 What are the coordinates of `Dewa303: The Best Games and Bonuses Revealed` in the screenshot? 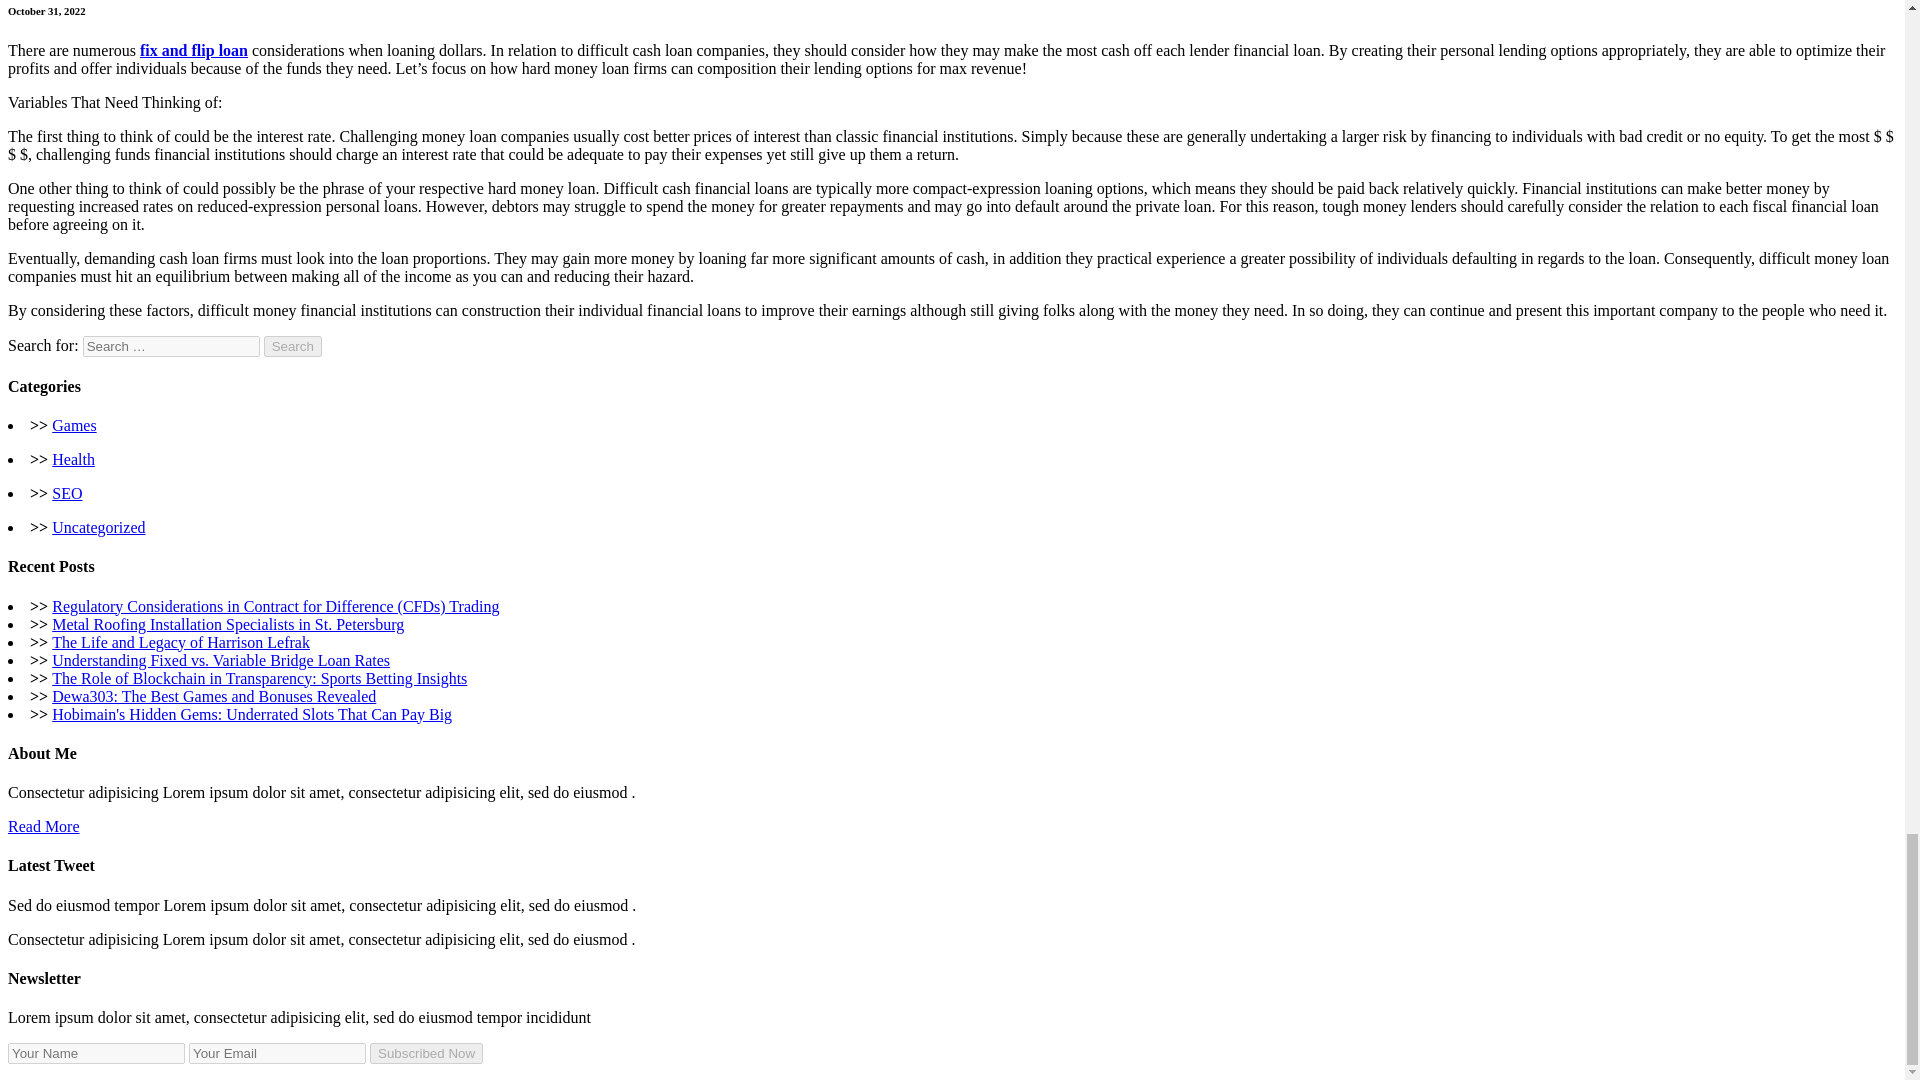 It's located at (214, 696).